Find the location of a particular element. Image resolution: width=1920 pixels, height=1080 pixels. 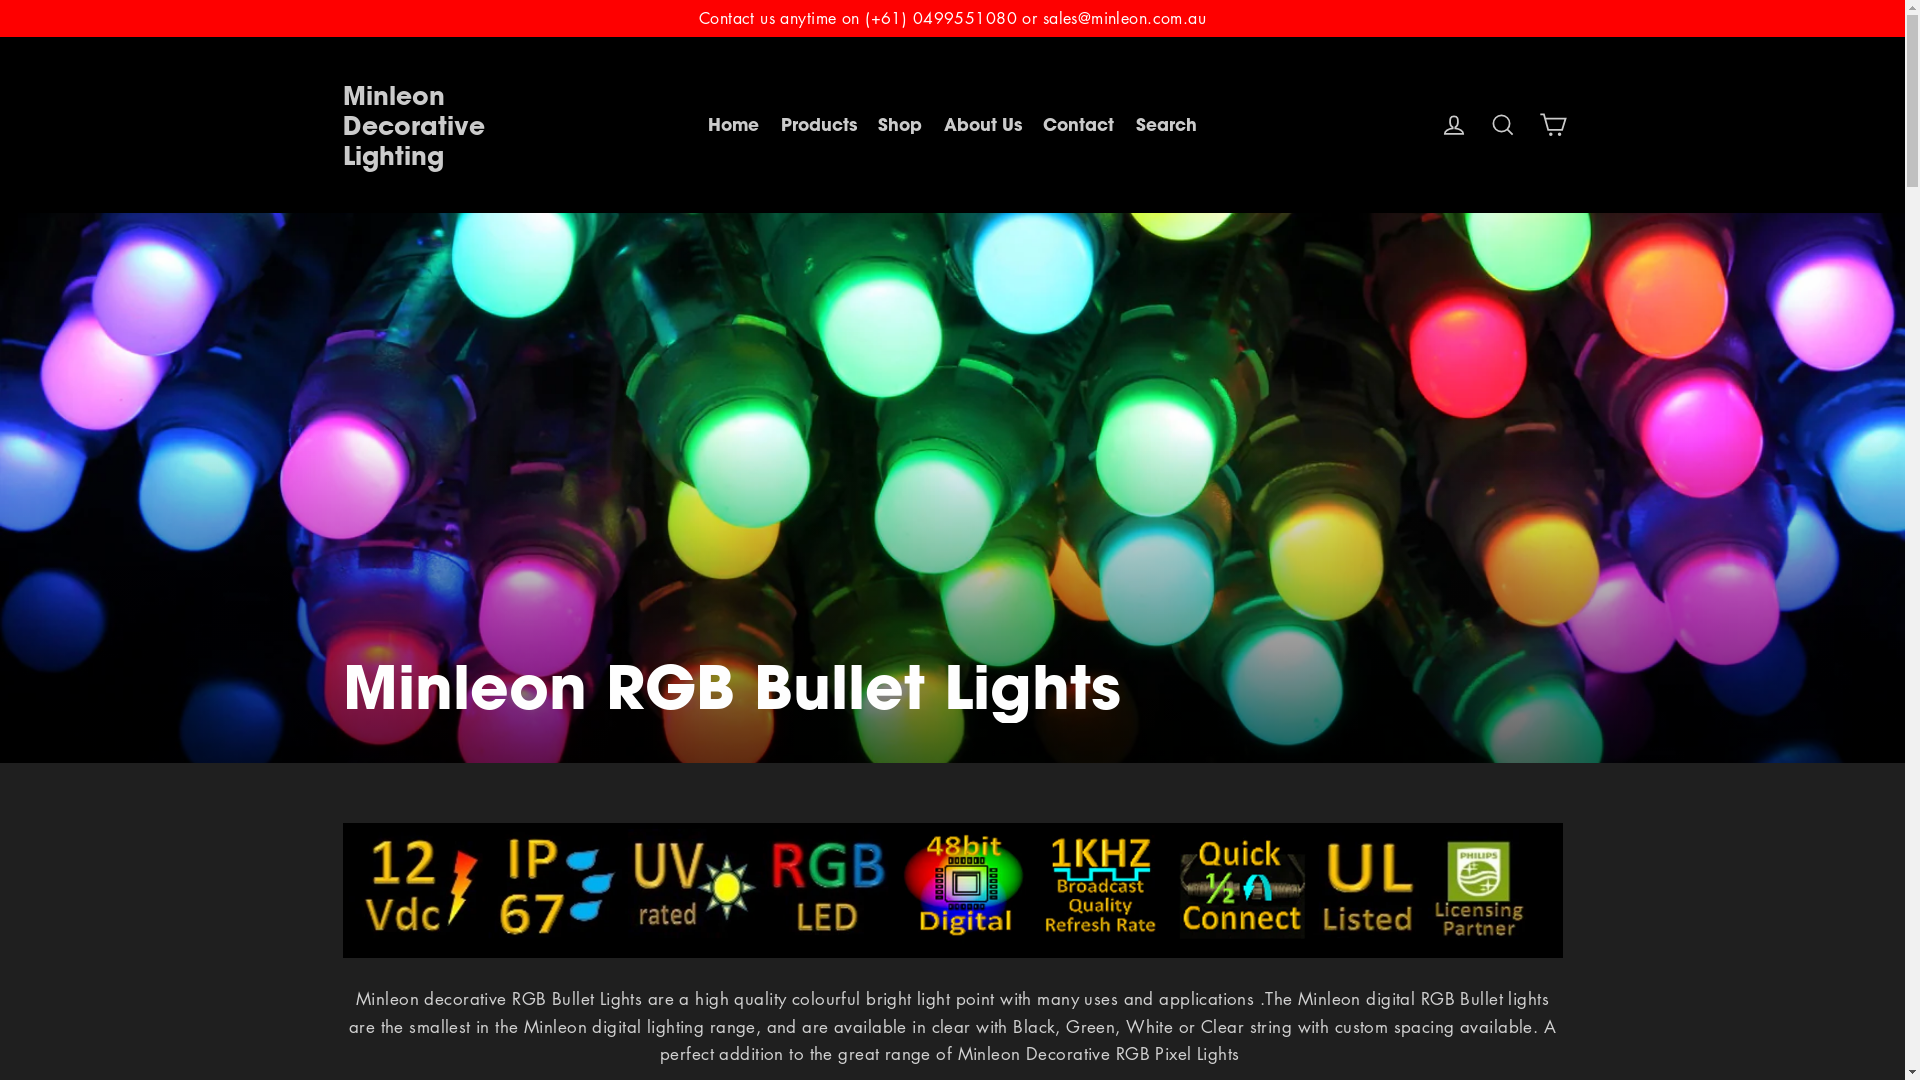

Log in is located at coordinates (1454, 124).